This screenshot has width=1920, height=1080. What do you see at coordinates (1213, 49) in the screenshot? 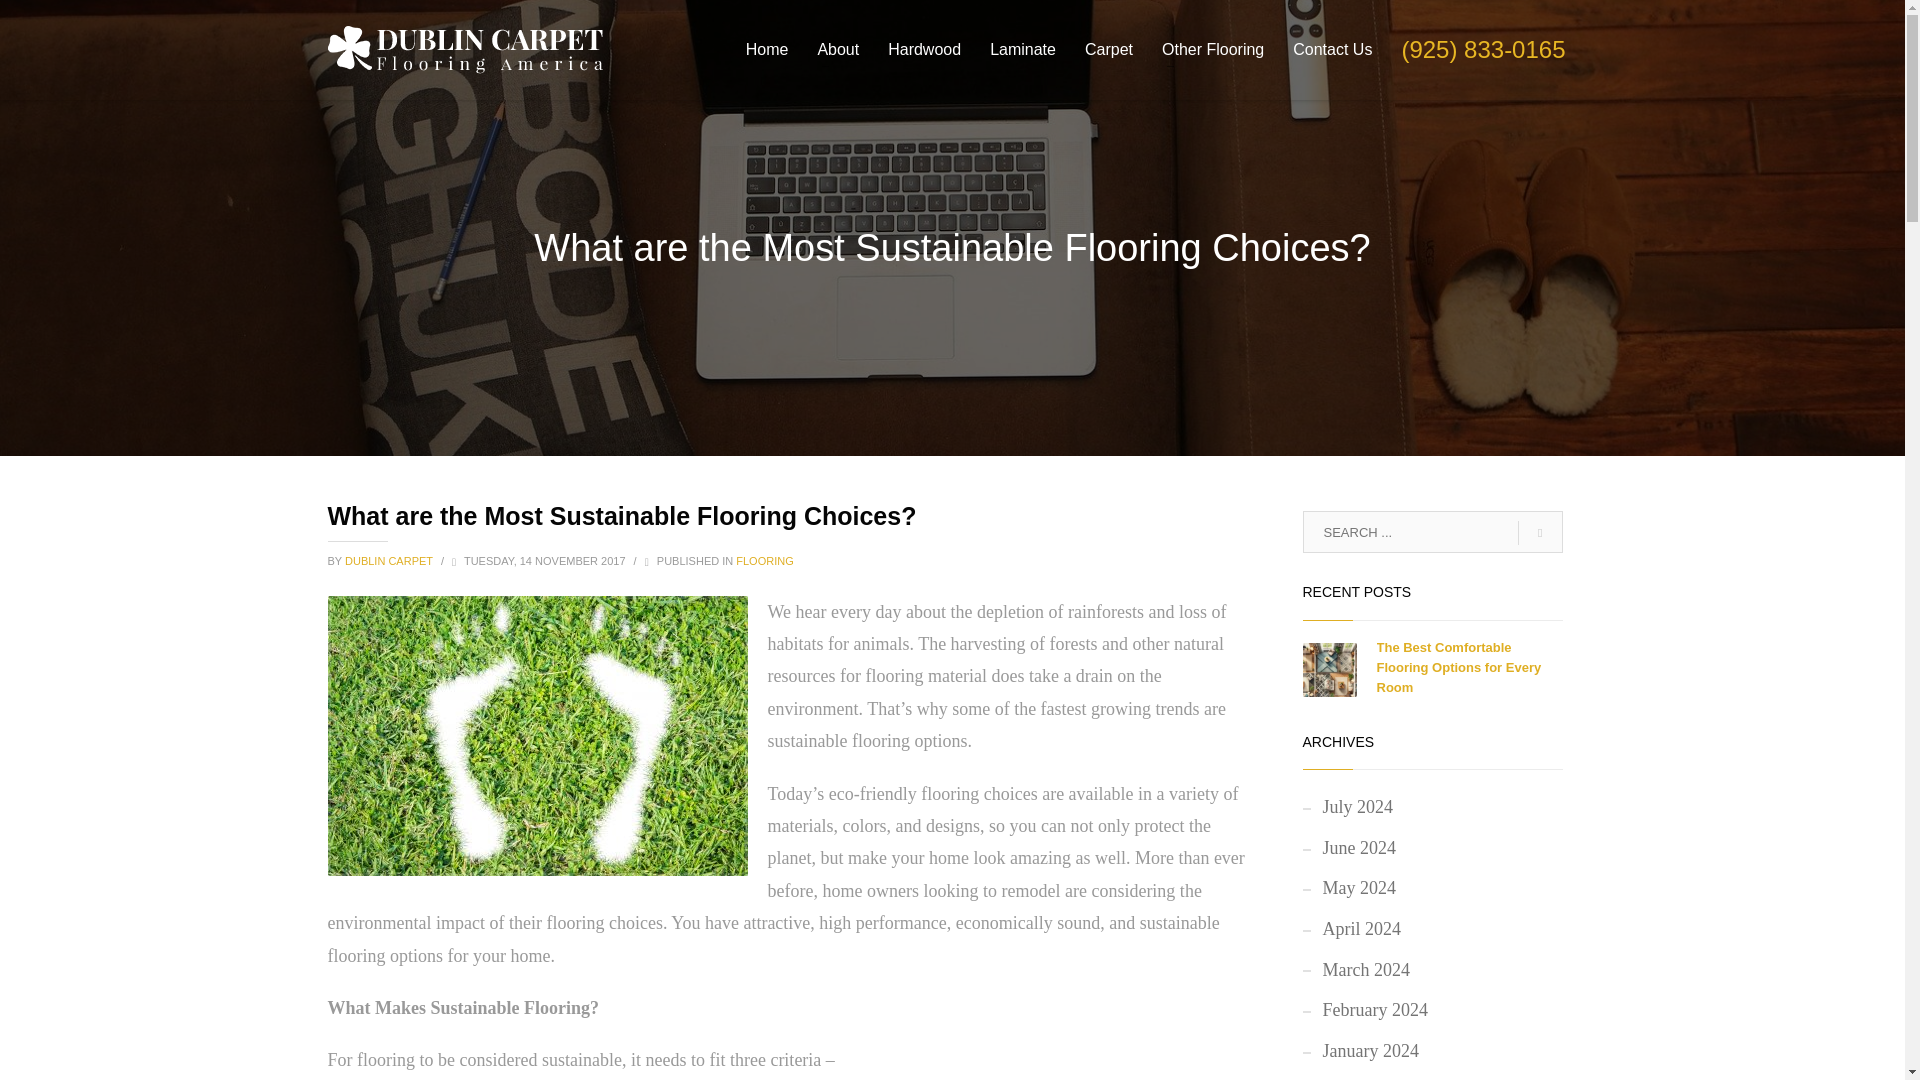
I see `Other Flooring` at bounding box center [1213, 49].